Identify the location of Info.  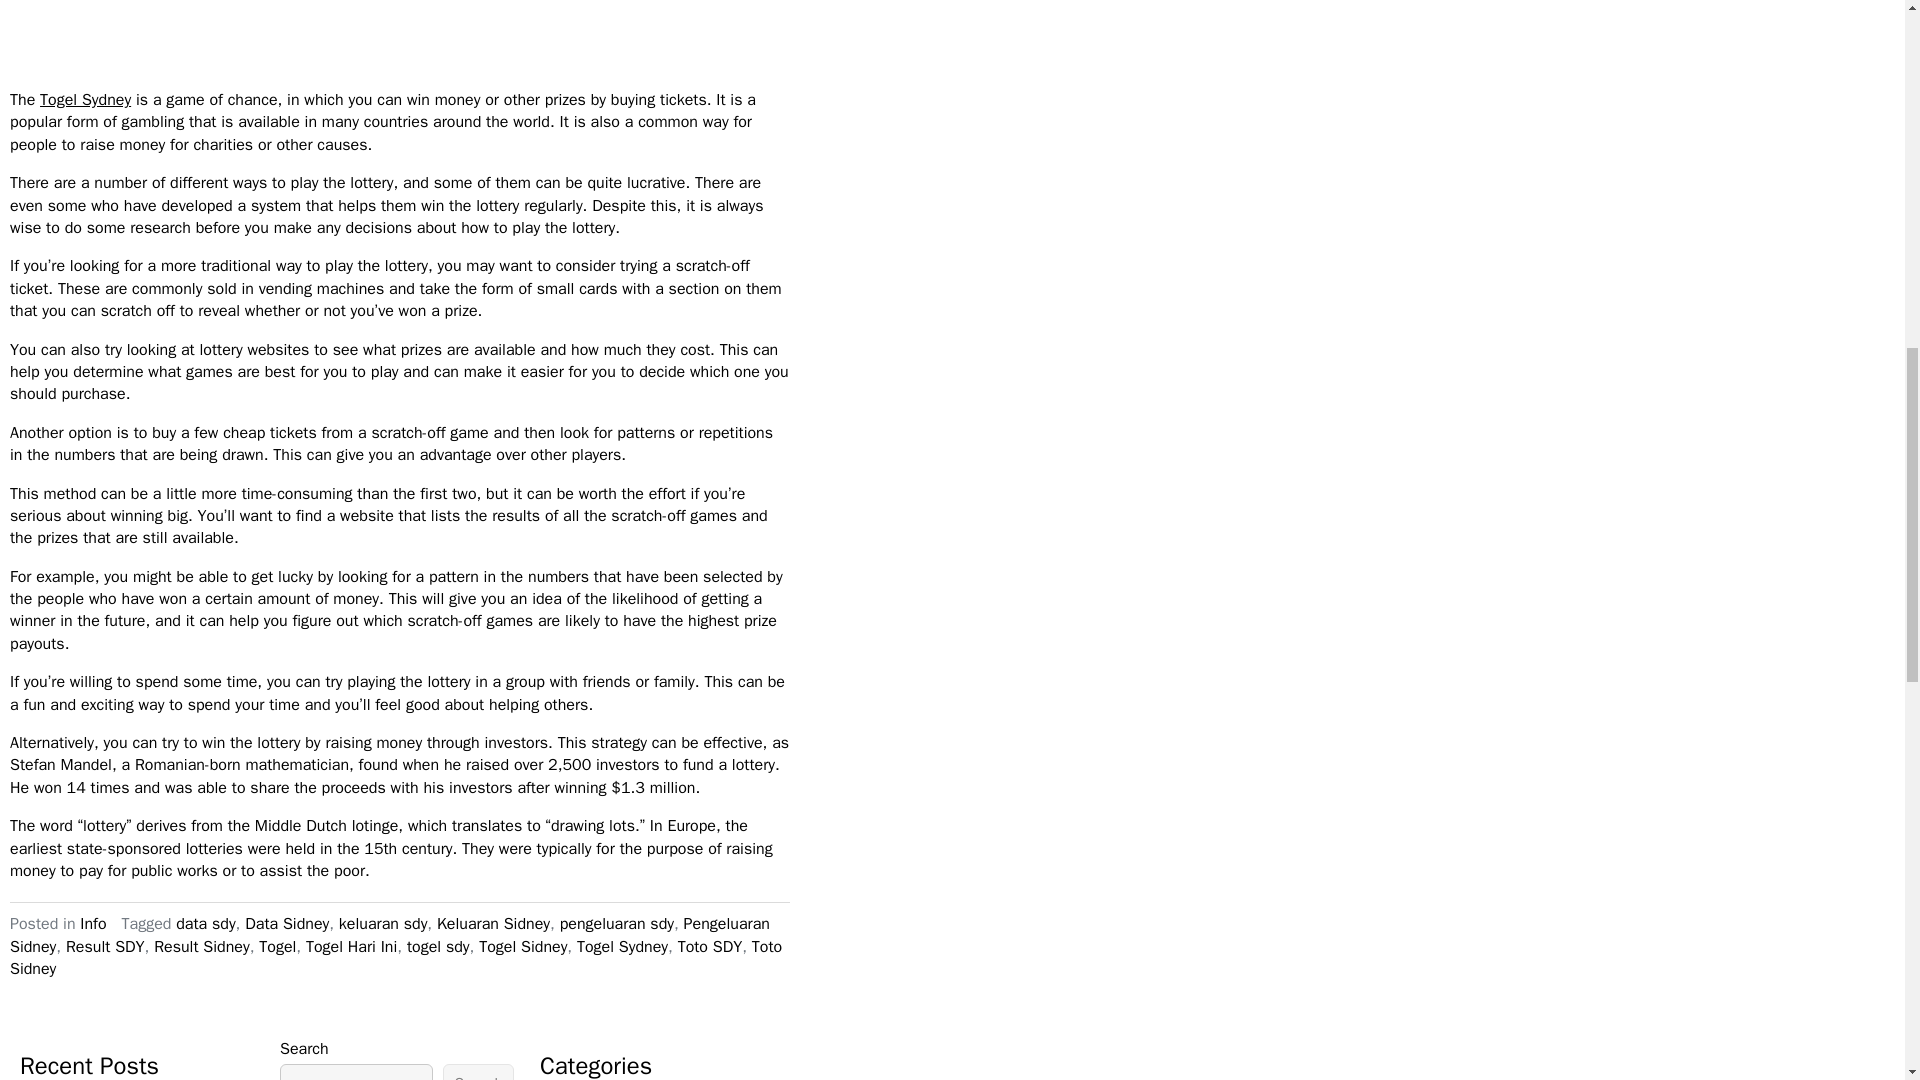
(92, 924).